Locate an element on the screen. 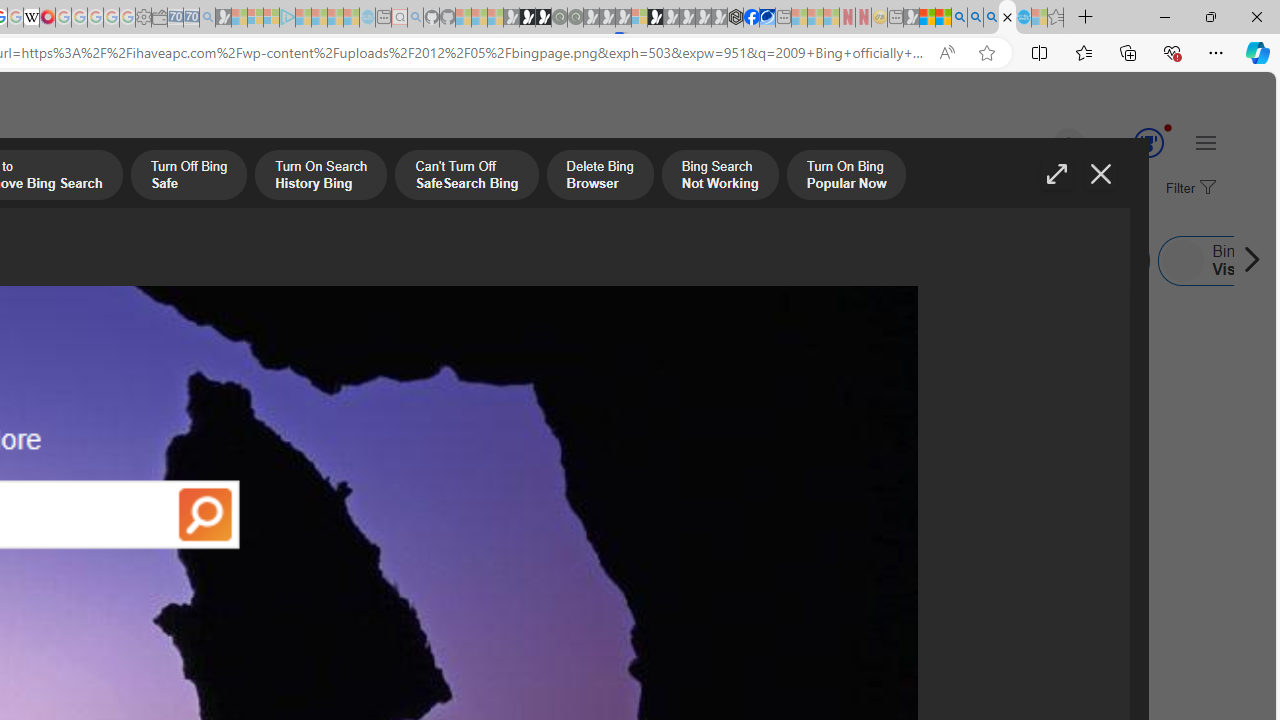 The width and height of the screenshot is (1280, 720). Sign in to your account - Sleeping is located at coordinates (639, 18).